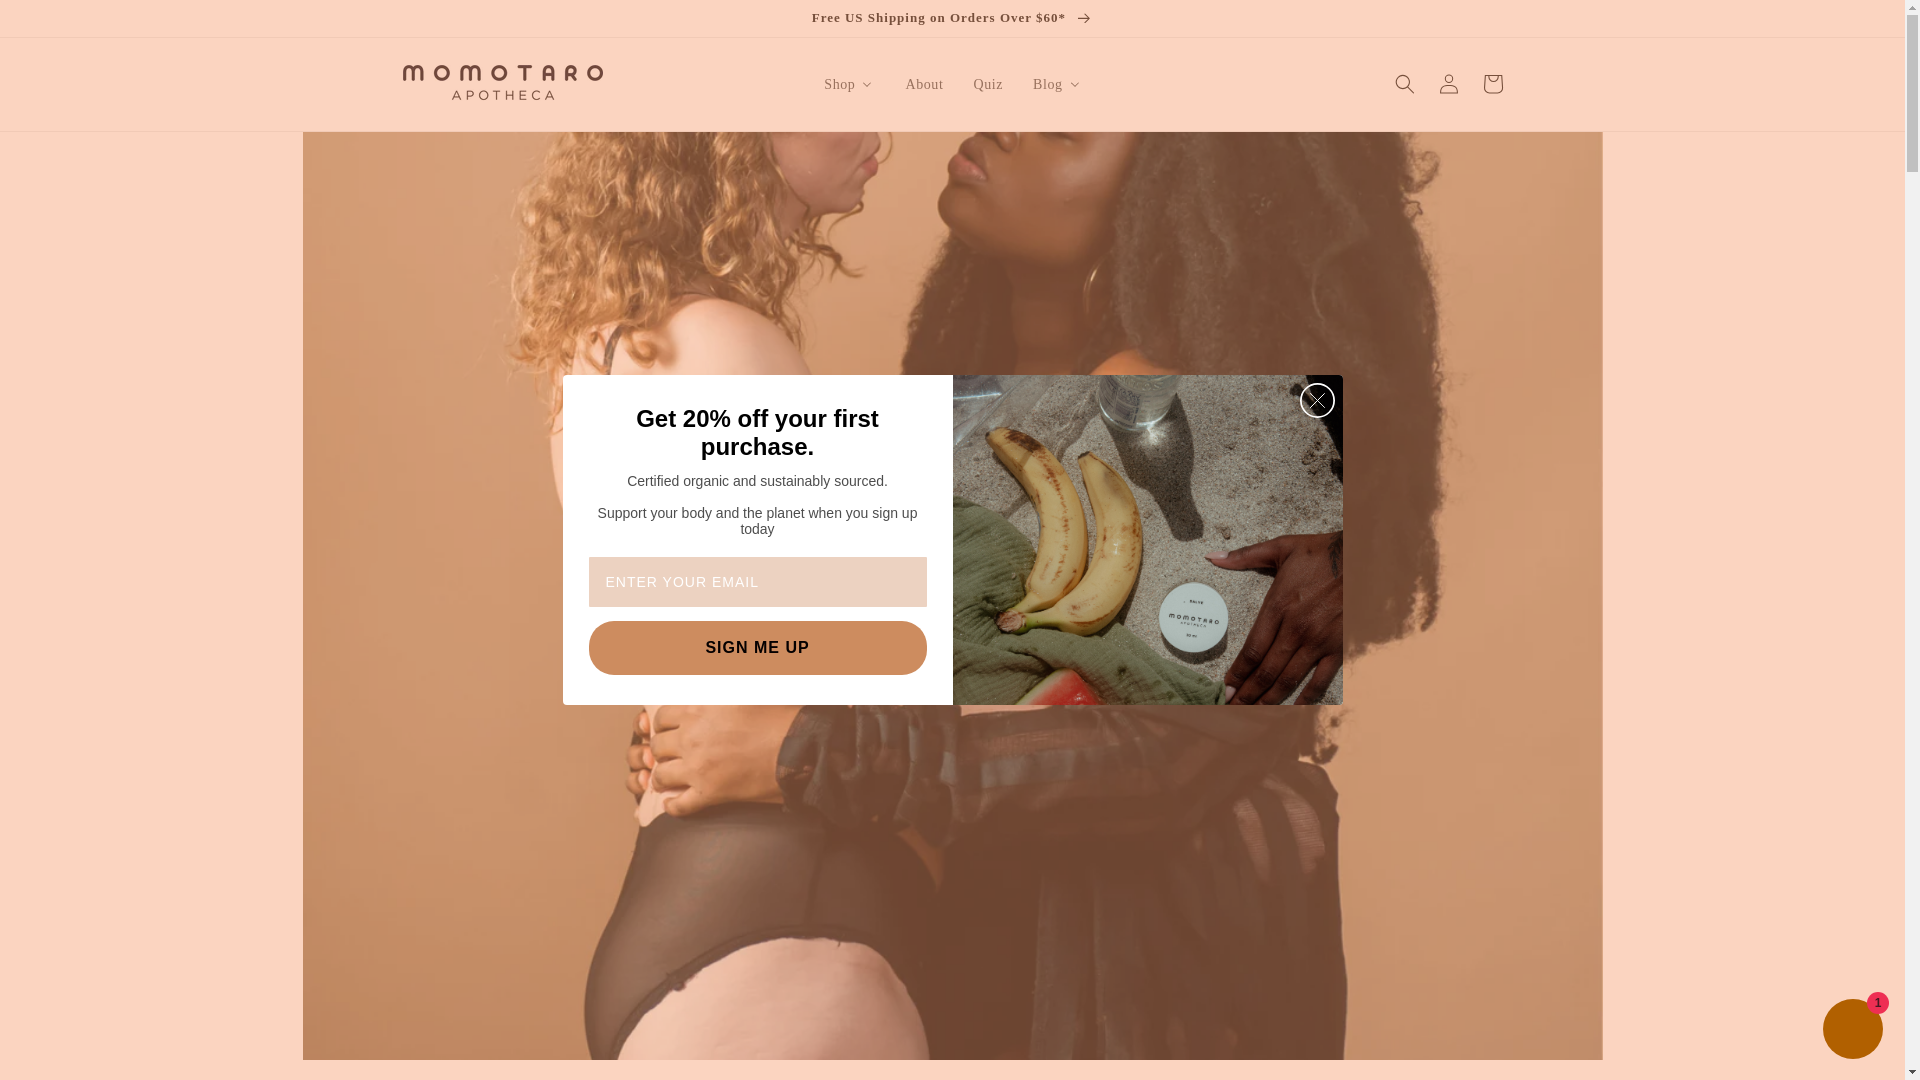  Describe the element at coordinates (1852, 1031) in the screenshot. I see `Shopify online store chat` at that location.